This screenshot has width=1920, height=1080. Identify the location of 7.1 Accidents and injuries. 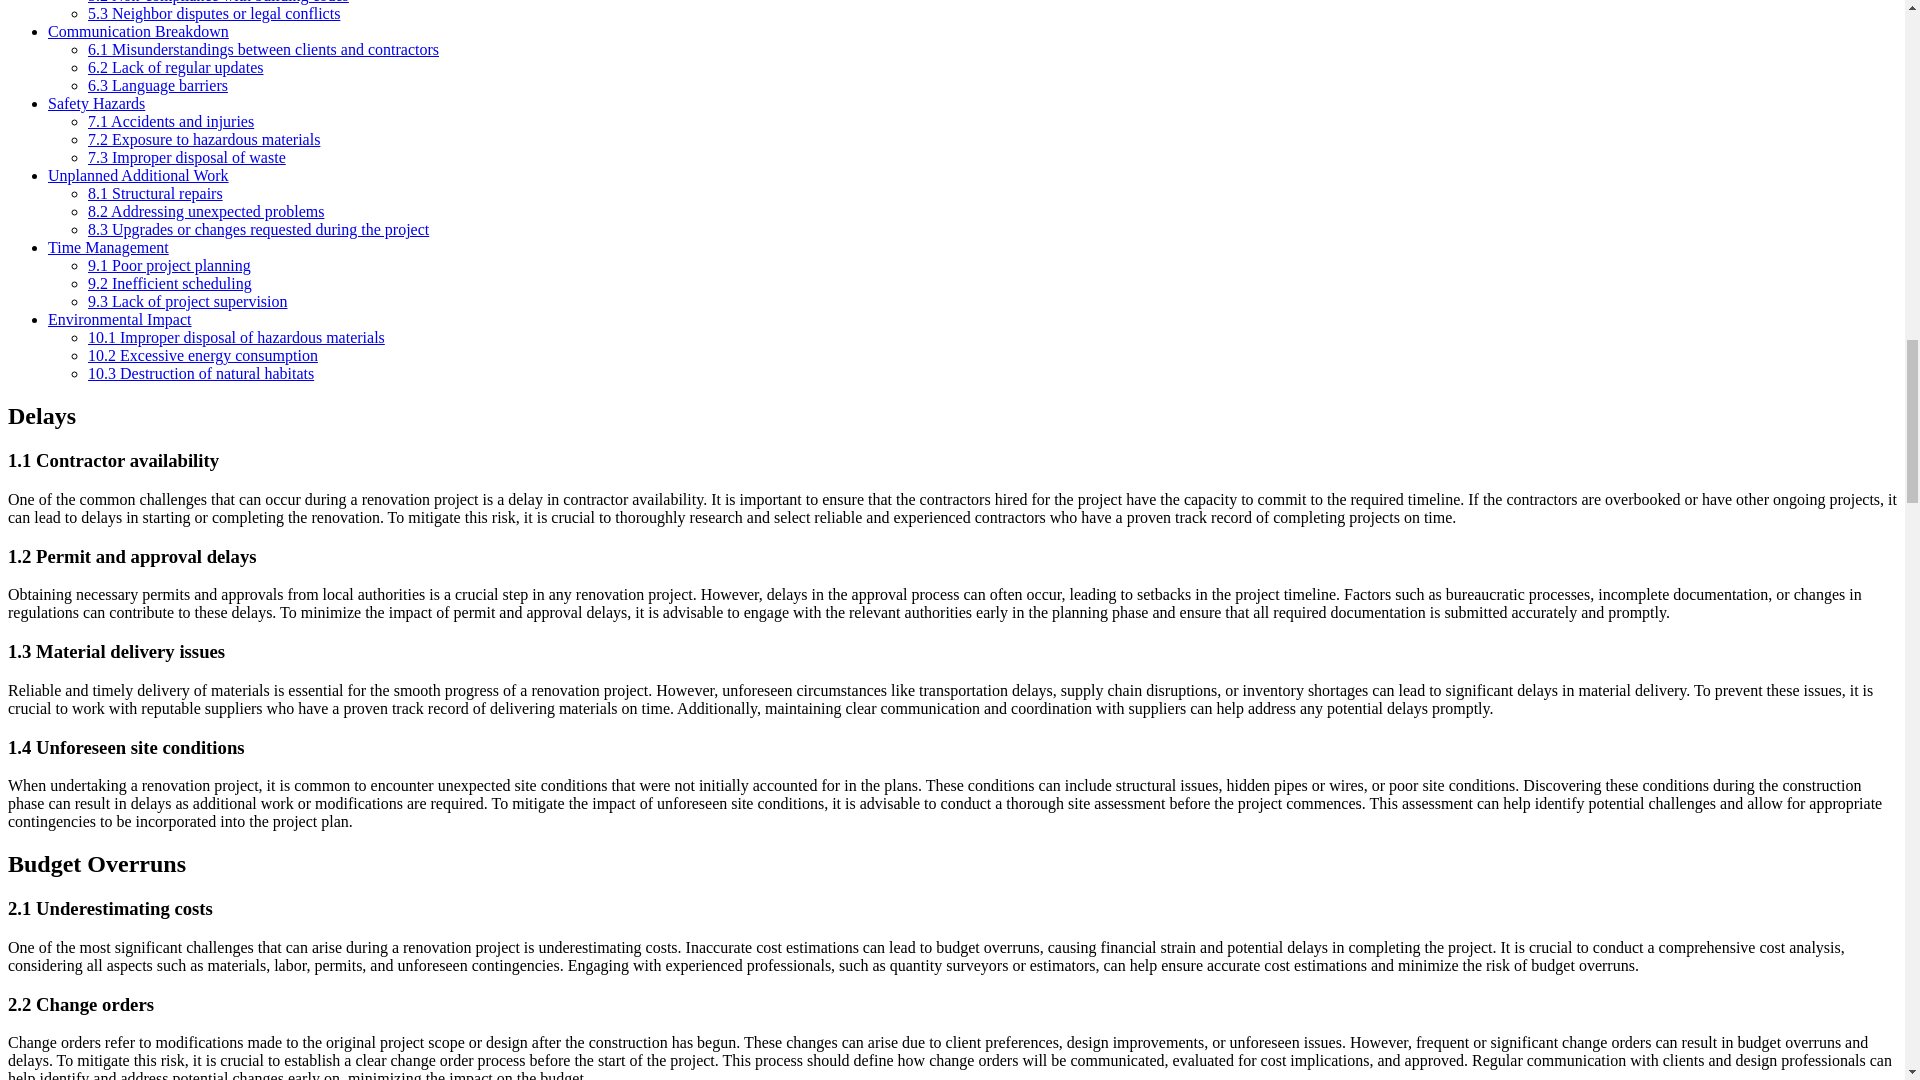
(170, 121).